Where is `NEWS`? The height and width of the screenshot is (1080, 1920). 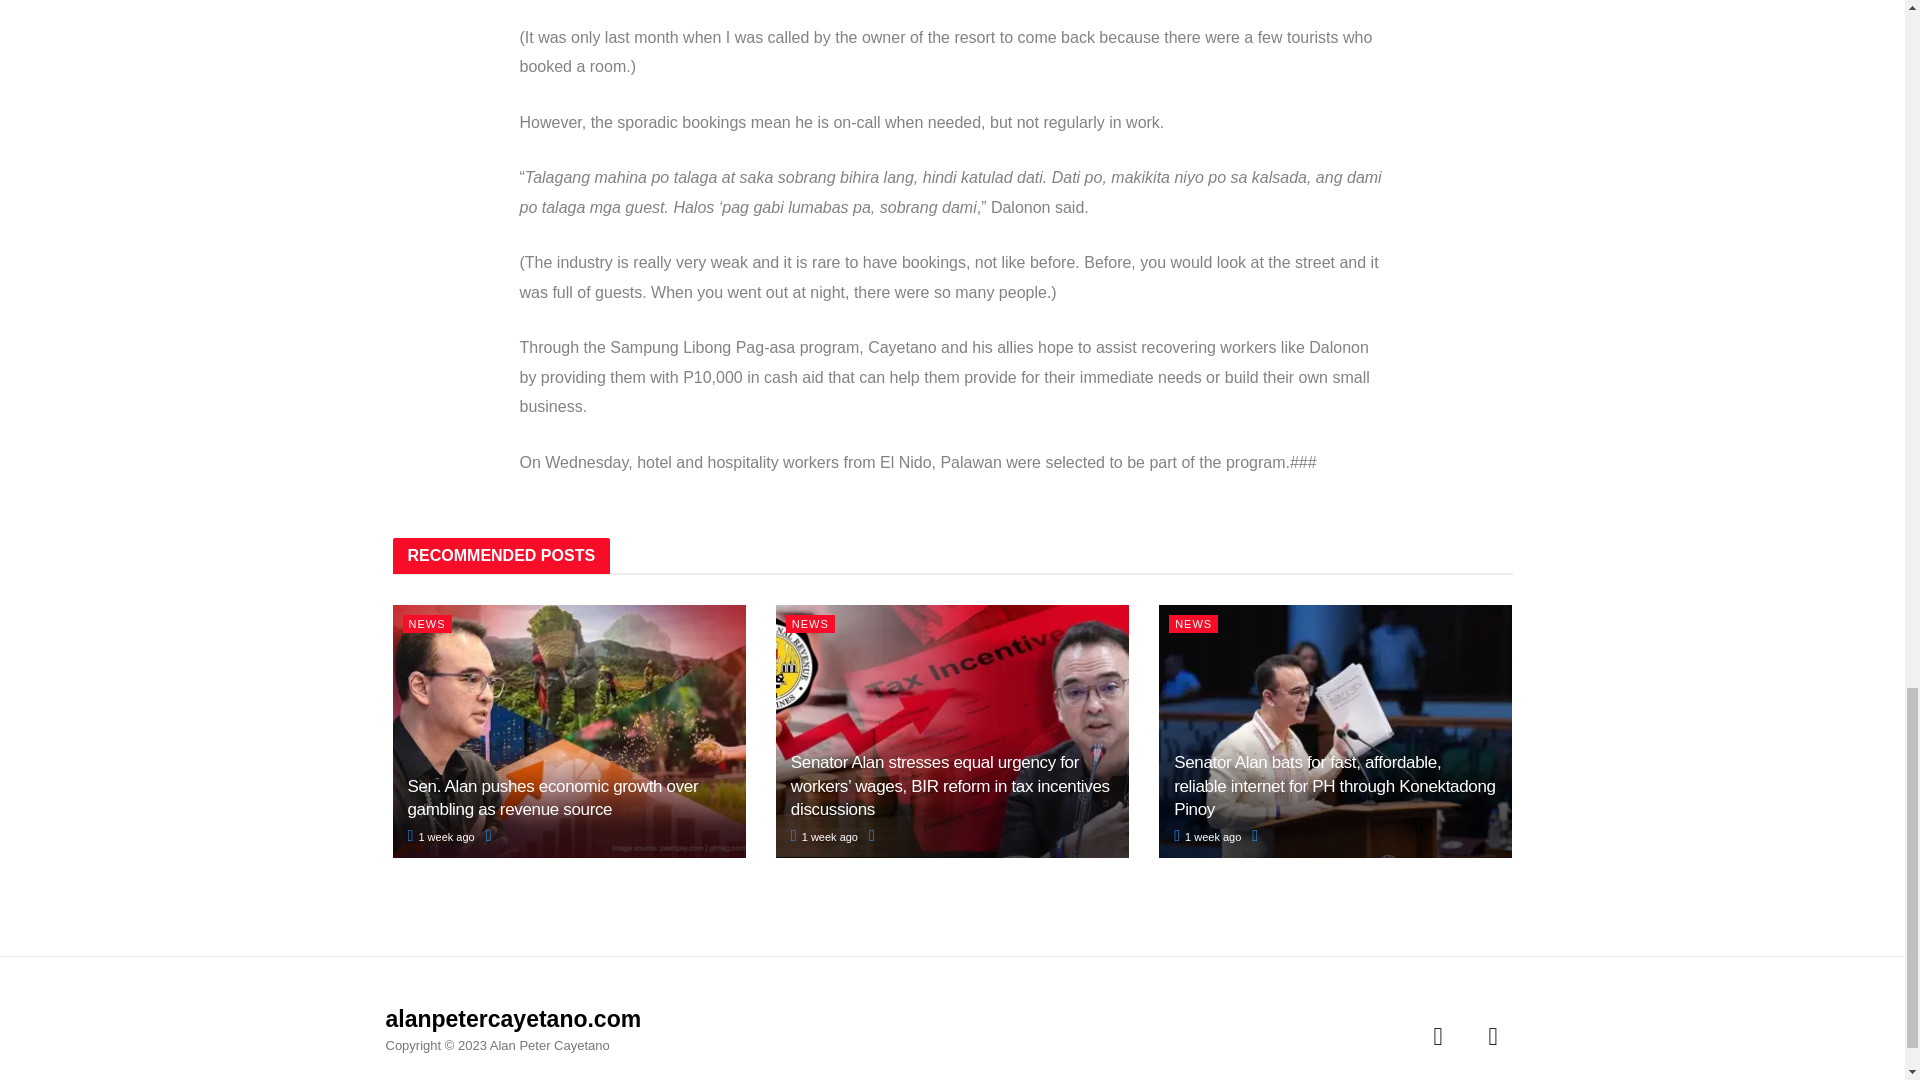 NEWS is located at coordinates (426, 623).